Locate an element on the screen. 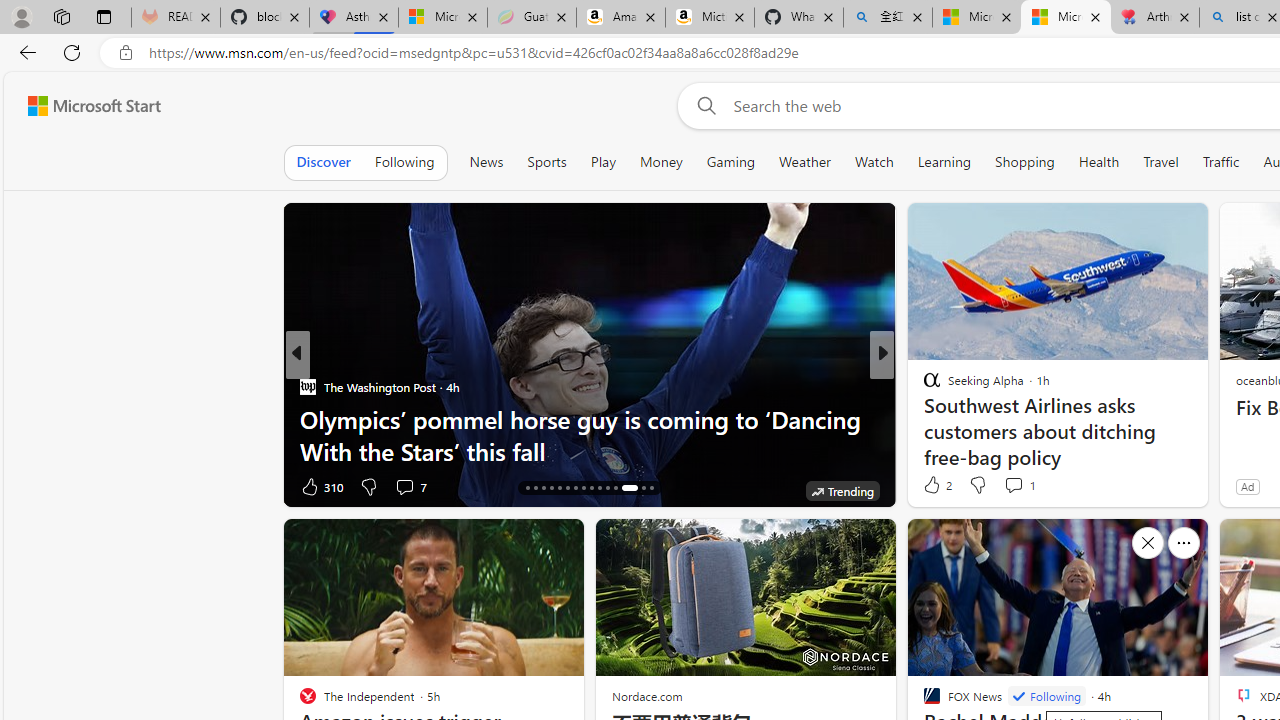 The width and height of the screenshot is (1280, 720). Hide this story is located at coordinates (1147, 542).